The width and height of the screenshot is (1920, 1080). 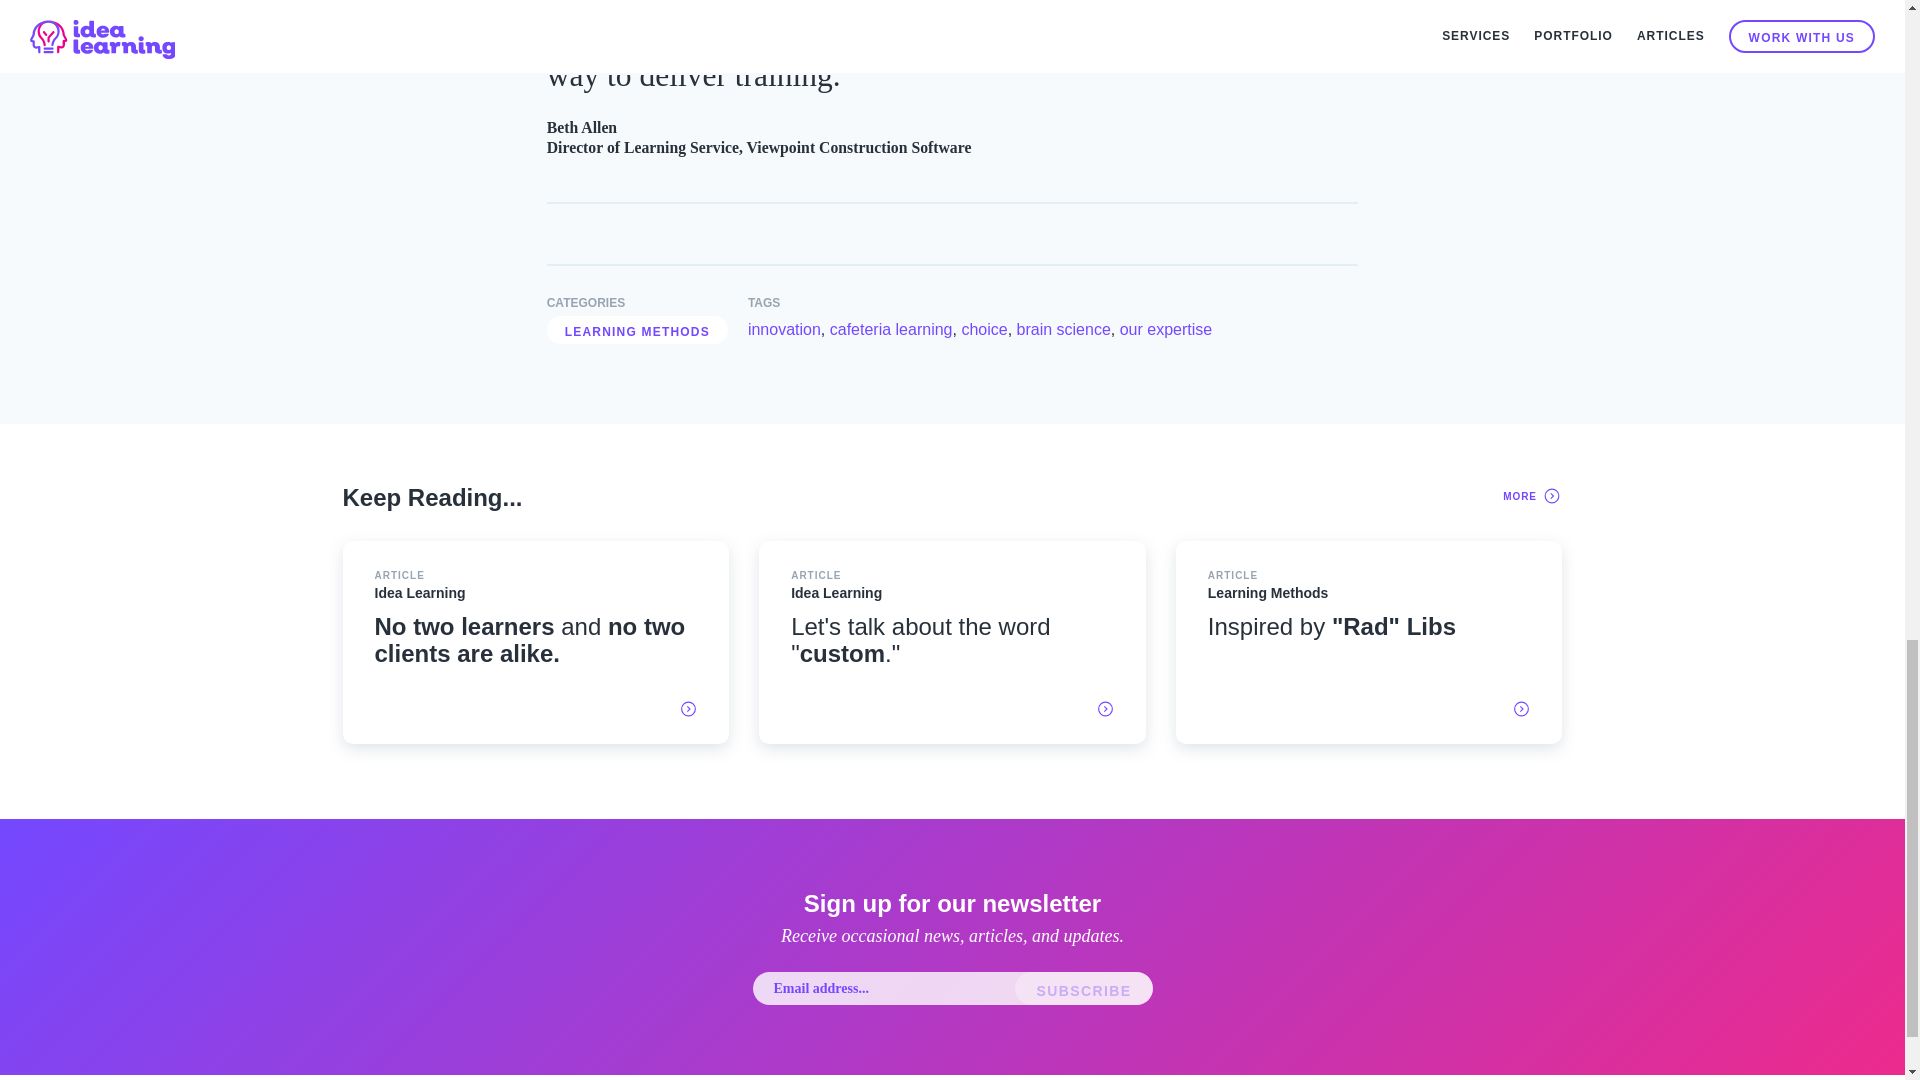 I want to click on Subscribe, so click(x=1084, y=988).